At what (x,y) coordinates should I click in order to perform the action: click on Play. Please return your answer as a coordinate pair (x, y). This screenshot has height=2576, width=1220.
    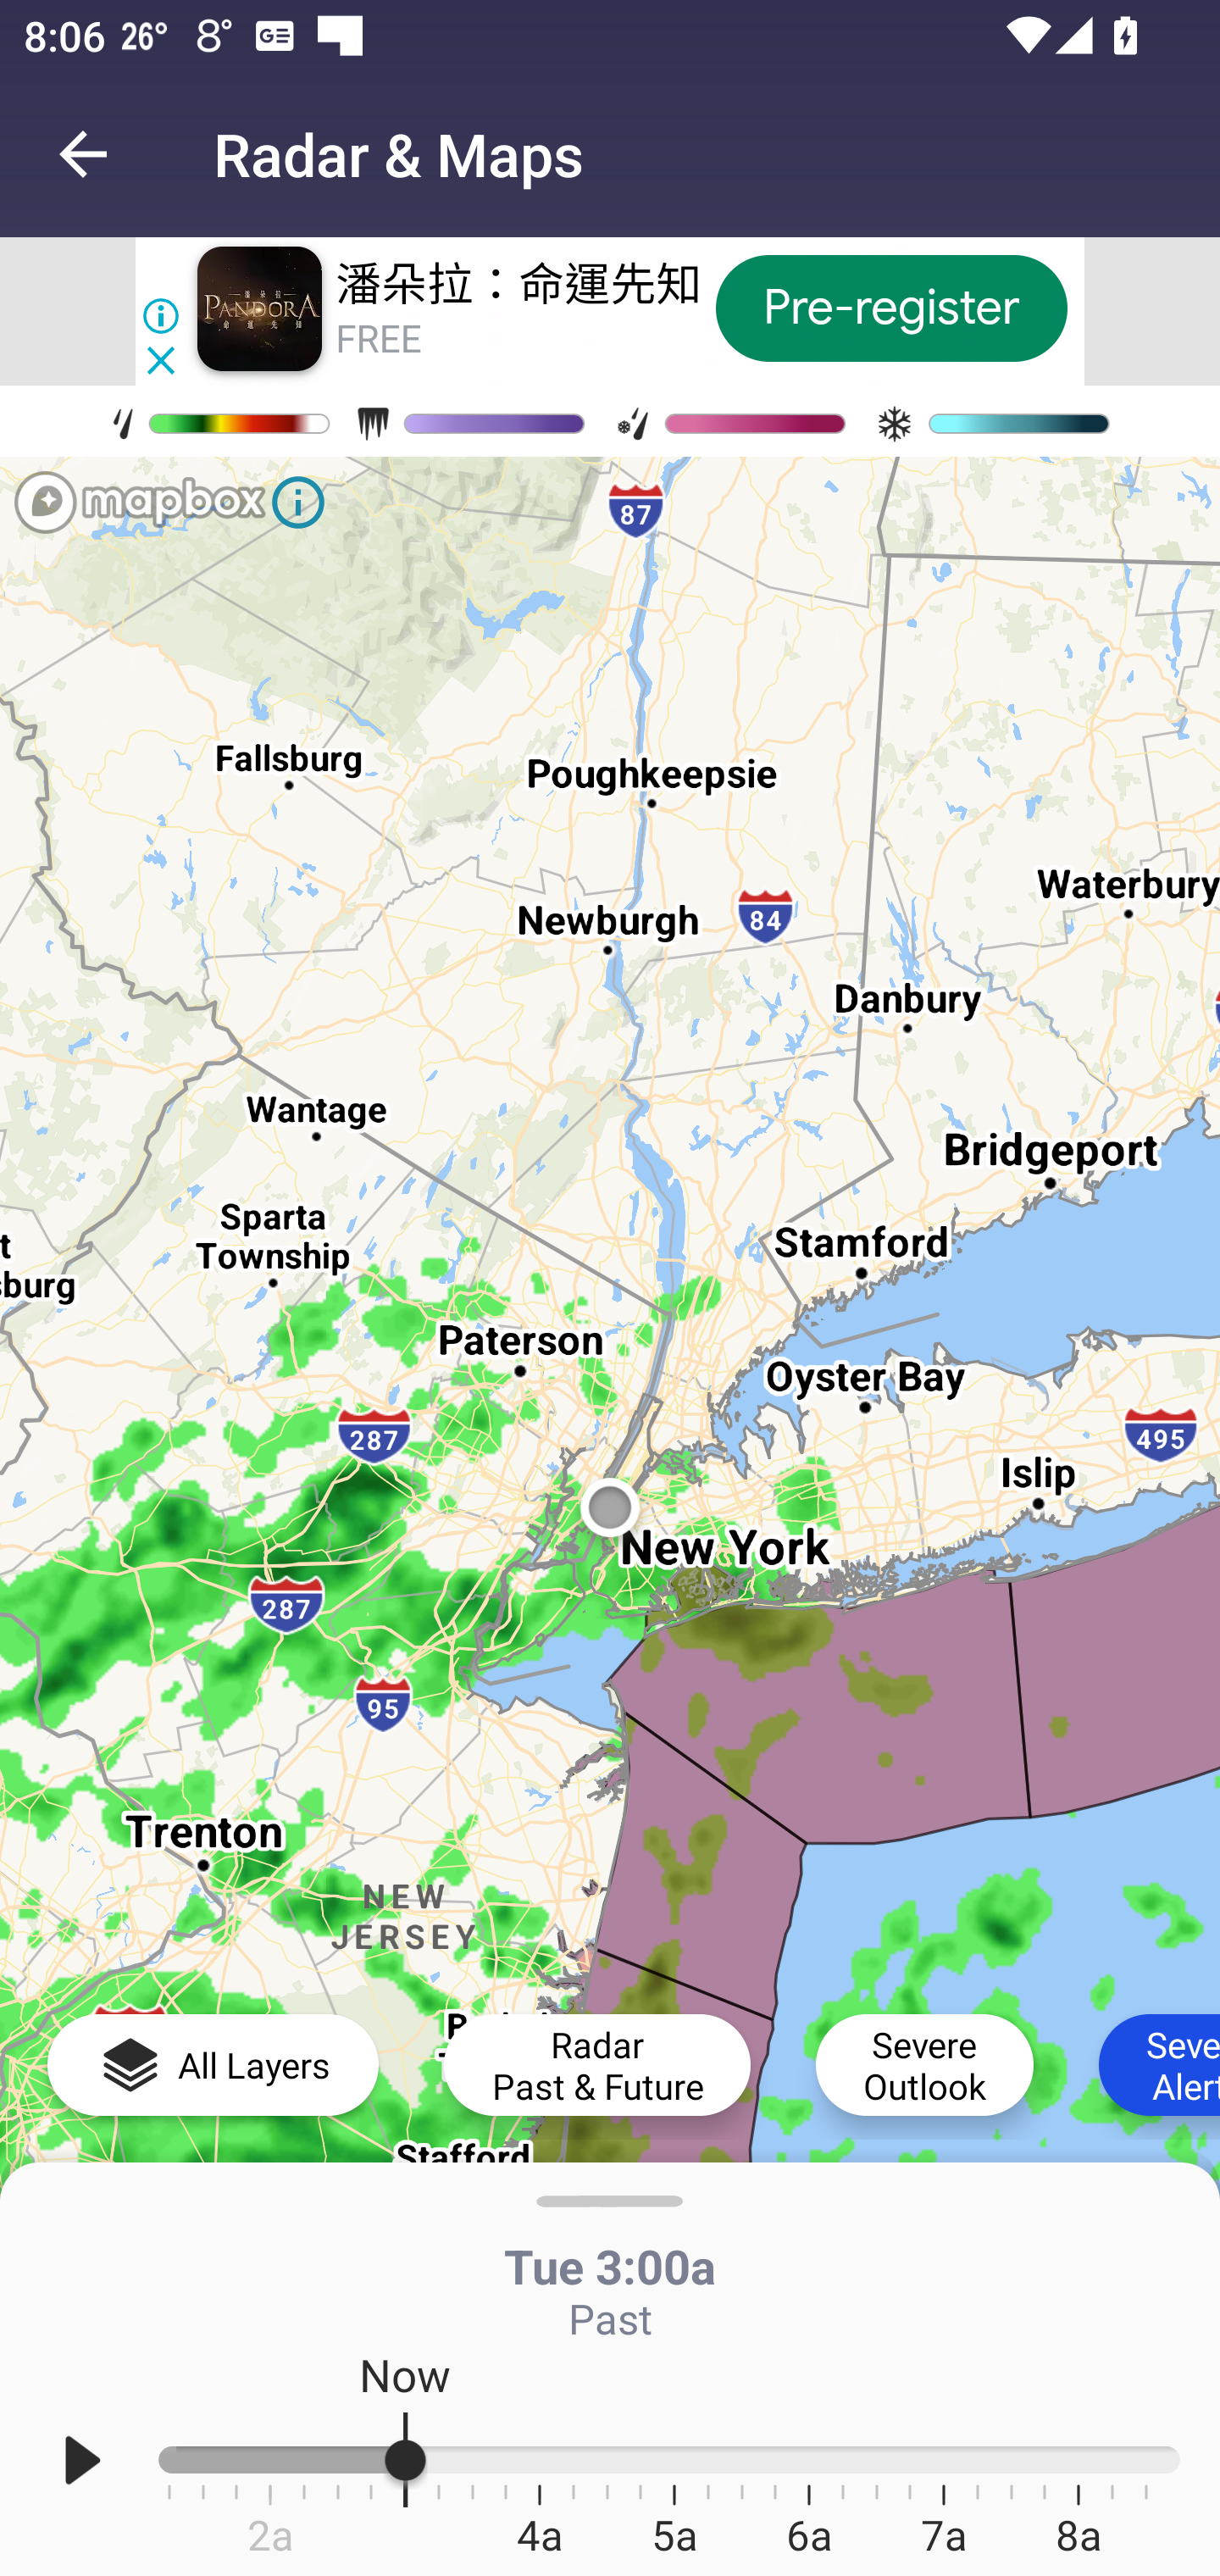
    Looking at the image, I should click on (83, 2460).